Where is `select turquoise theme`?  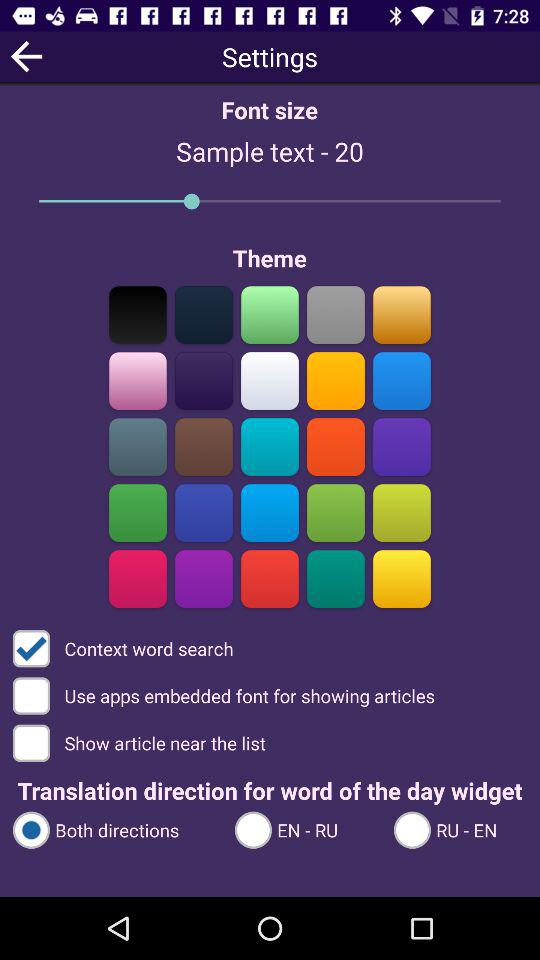 select turquoise theme is located at coordinates (336, 578).